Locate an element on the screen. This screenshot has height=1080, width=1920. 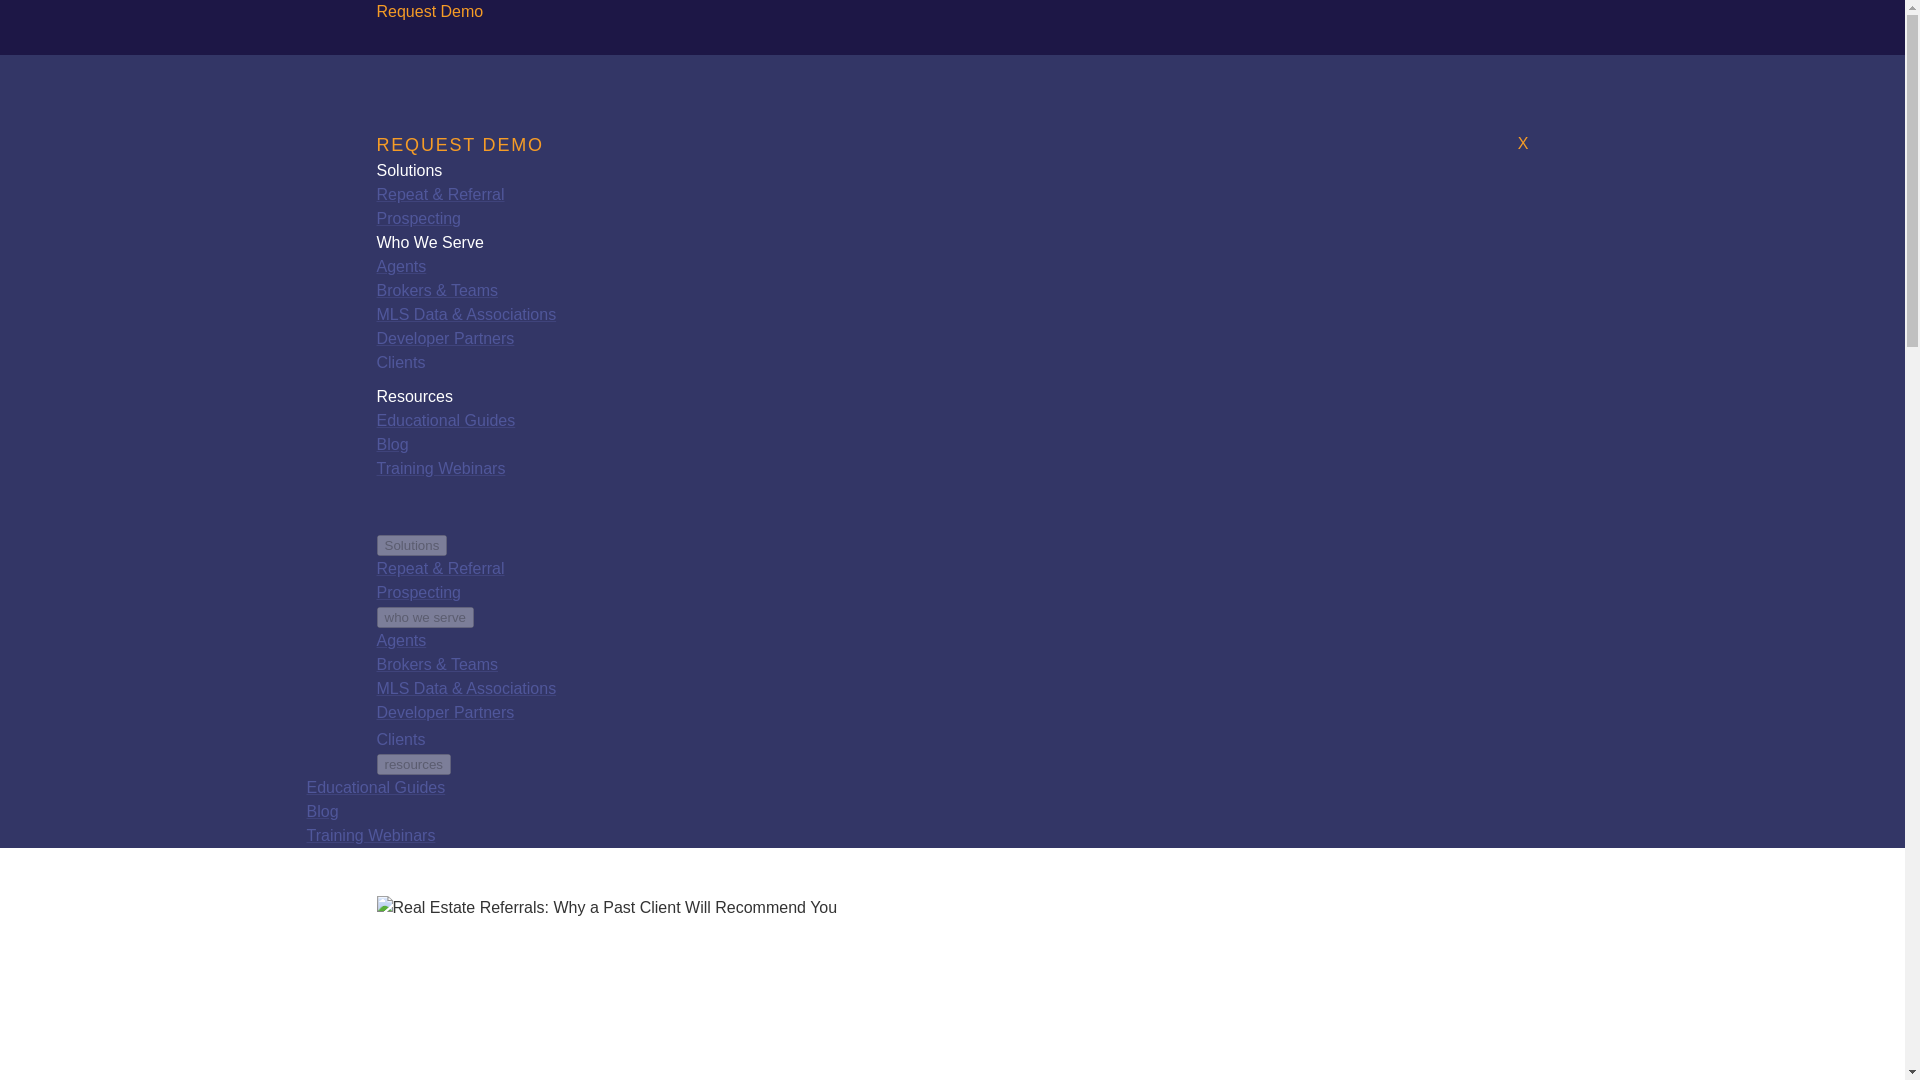
Request Demo is located at coordinates (430, 12).